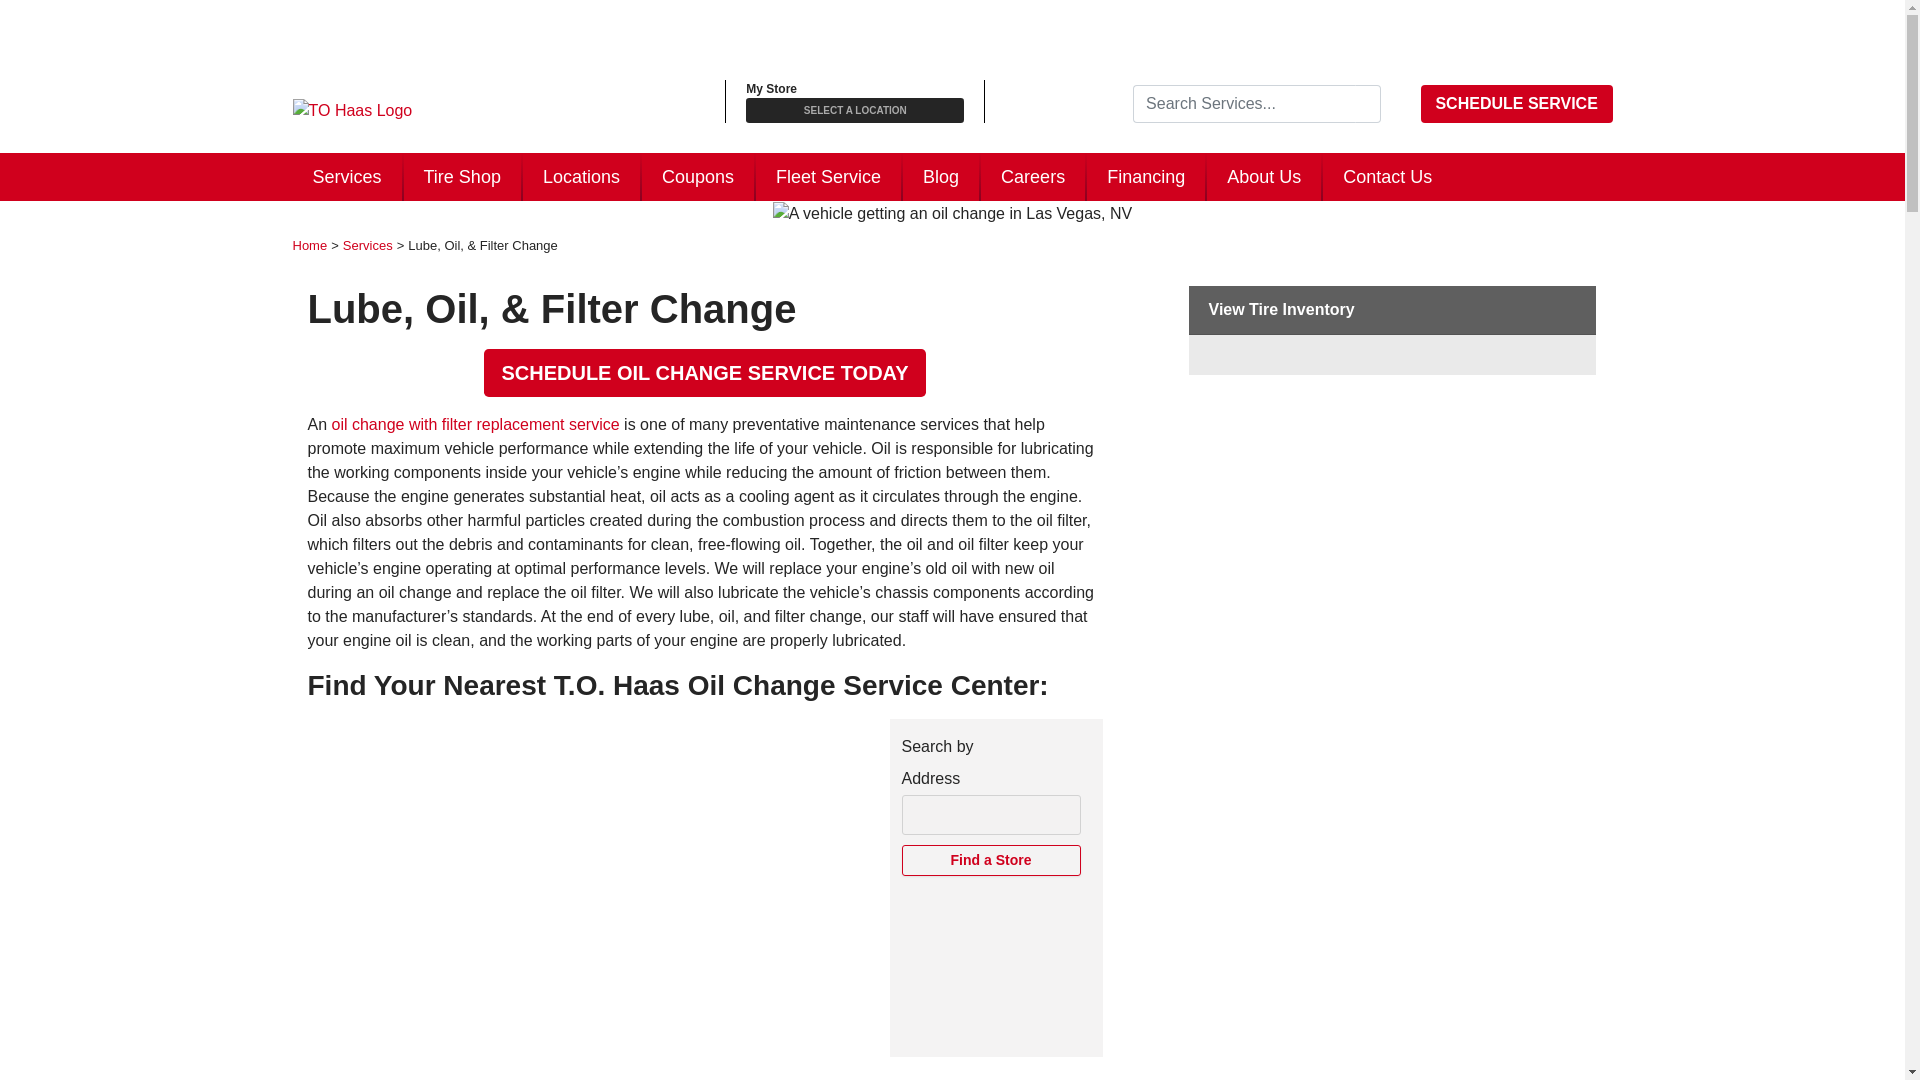 This screenshot has width=1920, height=1080. What do you see at coordinates (462, 176) in the screenshot?
I see `Tire Shop` at bounding box center [462, 176].